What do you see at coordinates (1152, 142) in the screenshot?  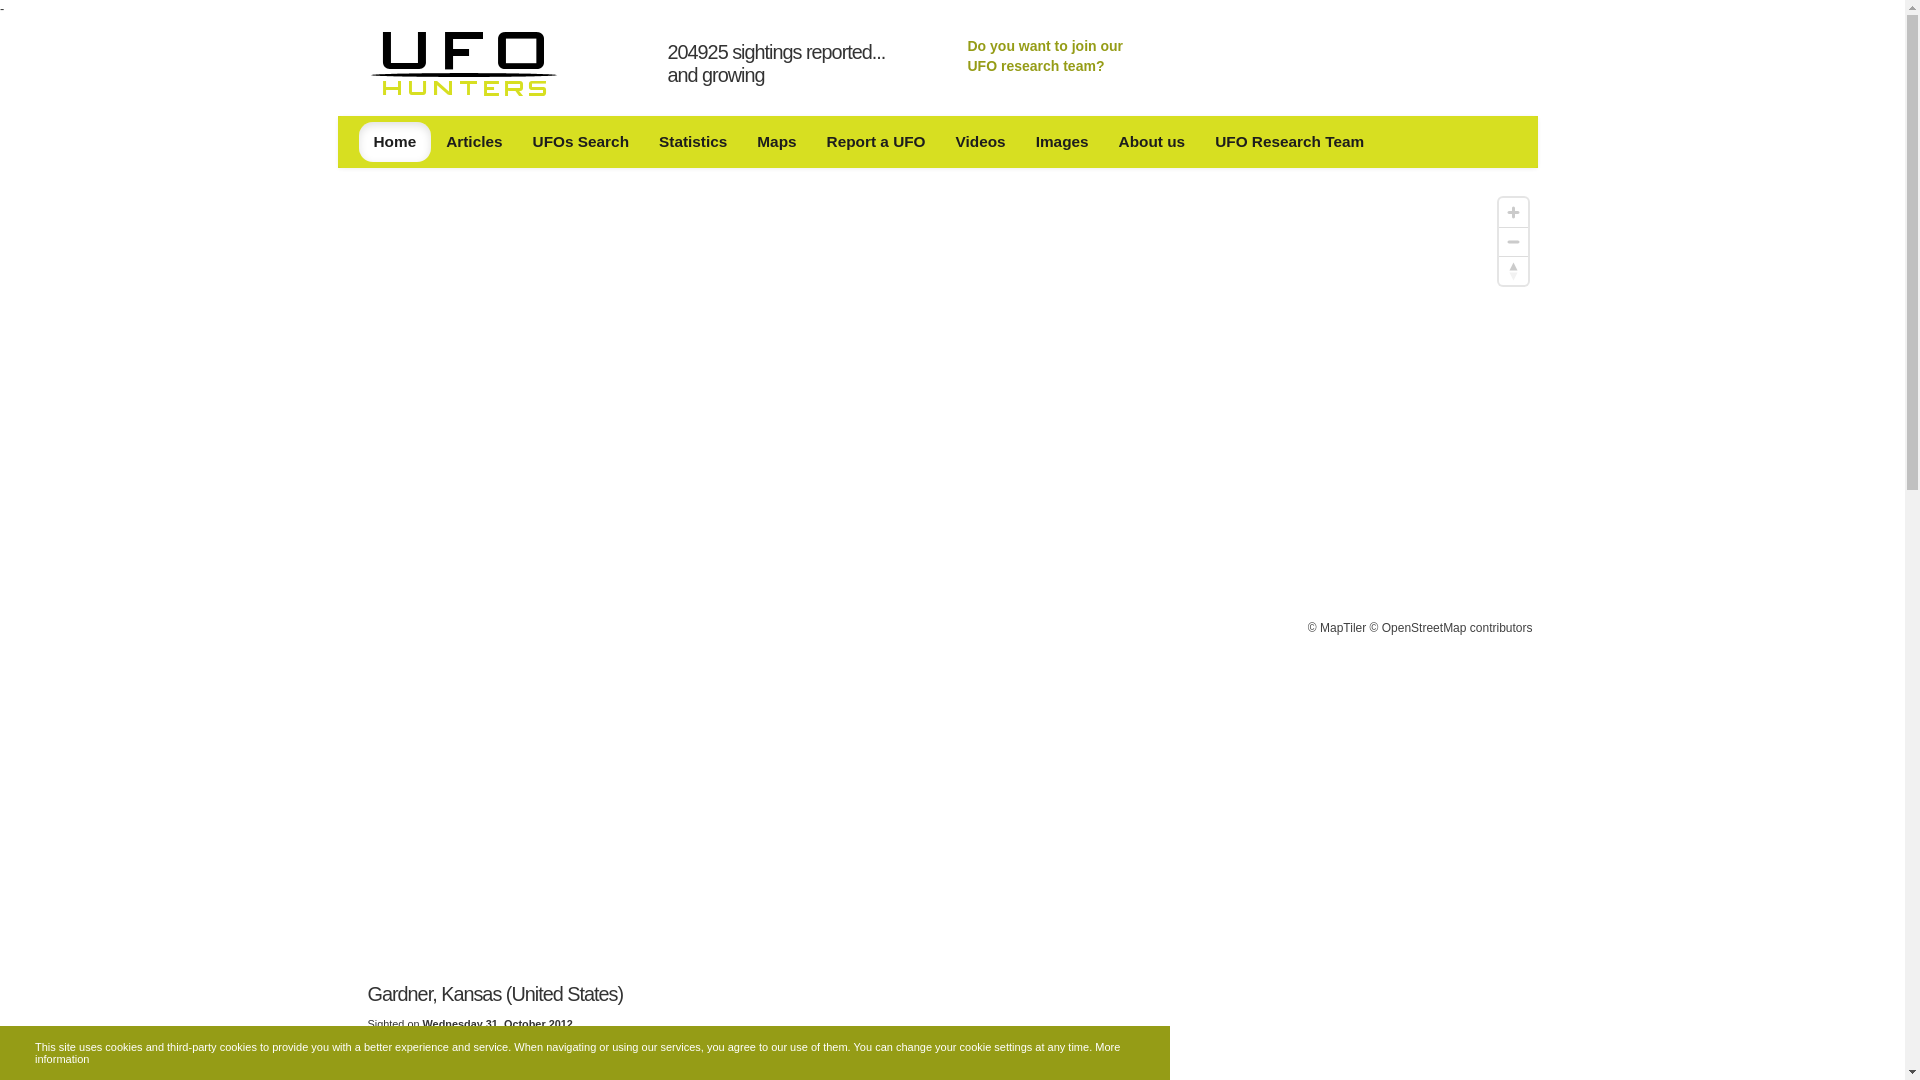 I see `About us` at bounding box center [1152, 142].